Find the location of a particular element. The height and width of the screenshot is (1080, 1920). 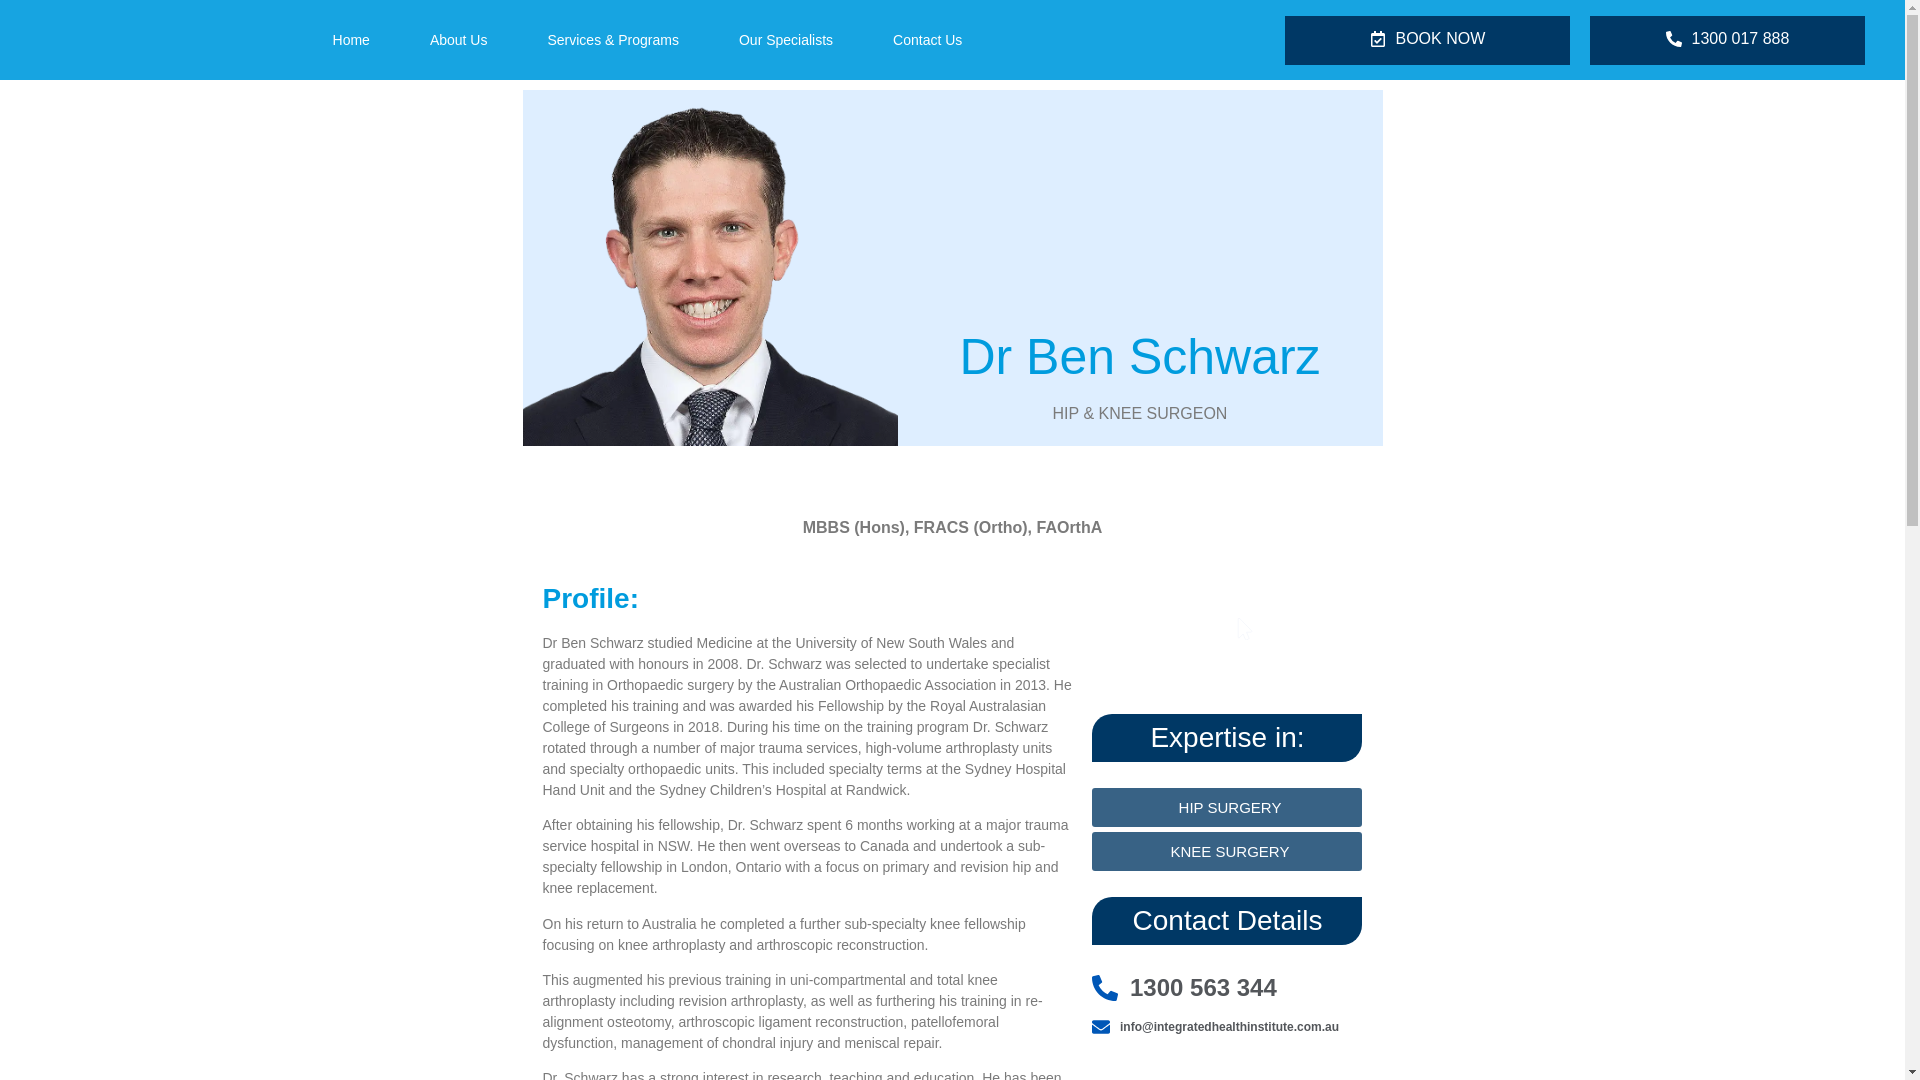

1300 563 344 is located at coordinates (1427, 40).